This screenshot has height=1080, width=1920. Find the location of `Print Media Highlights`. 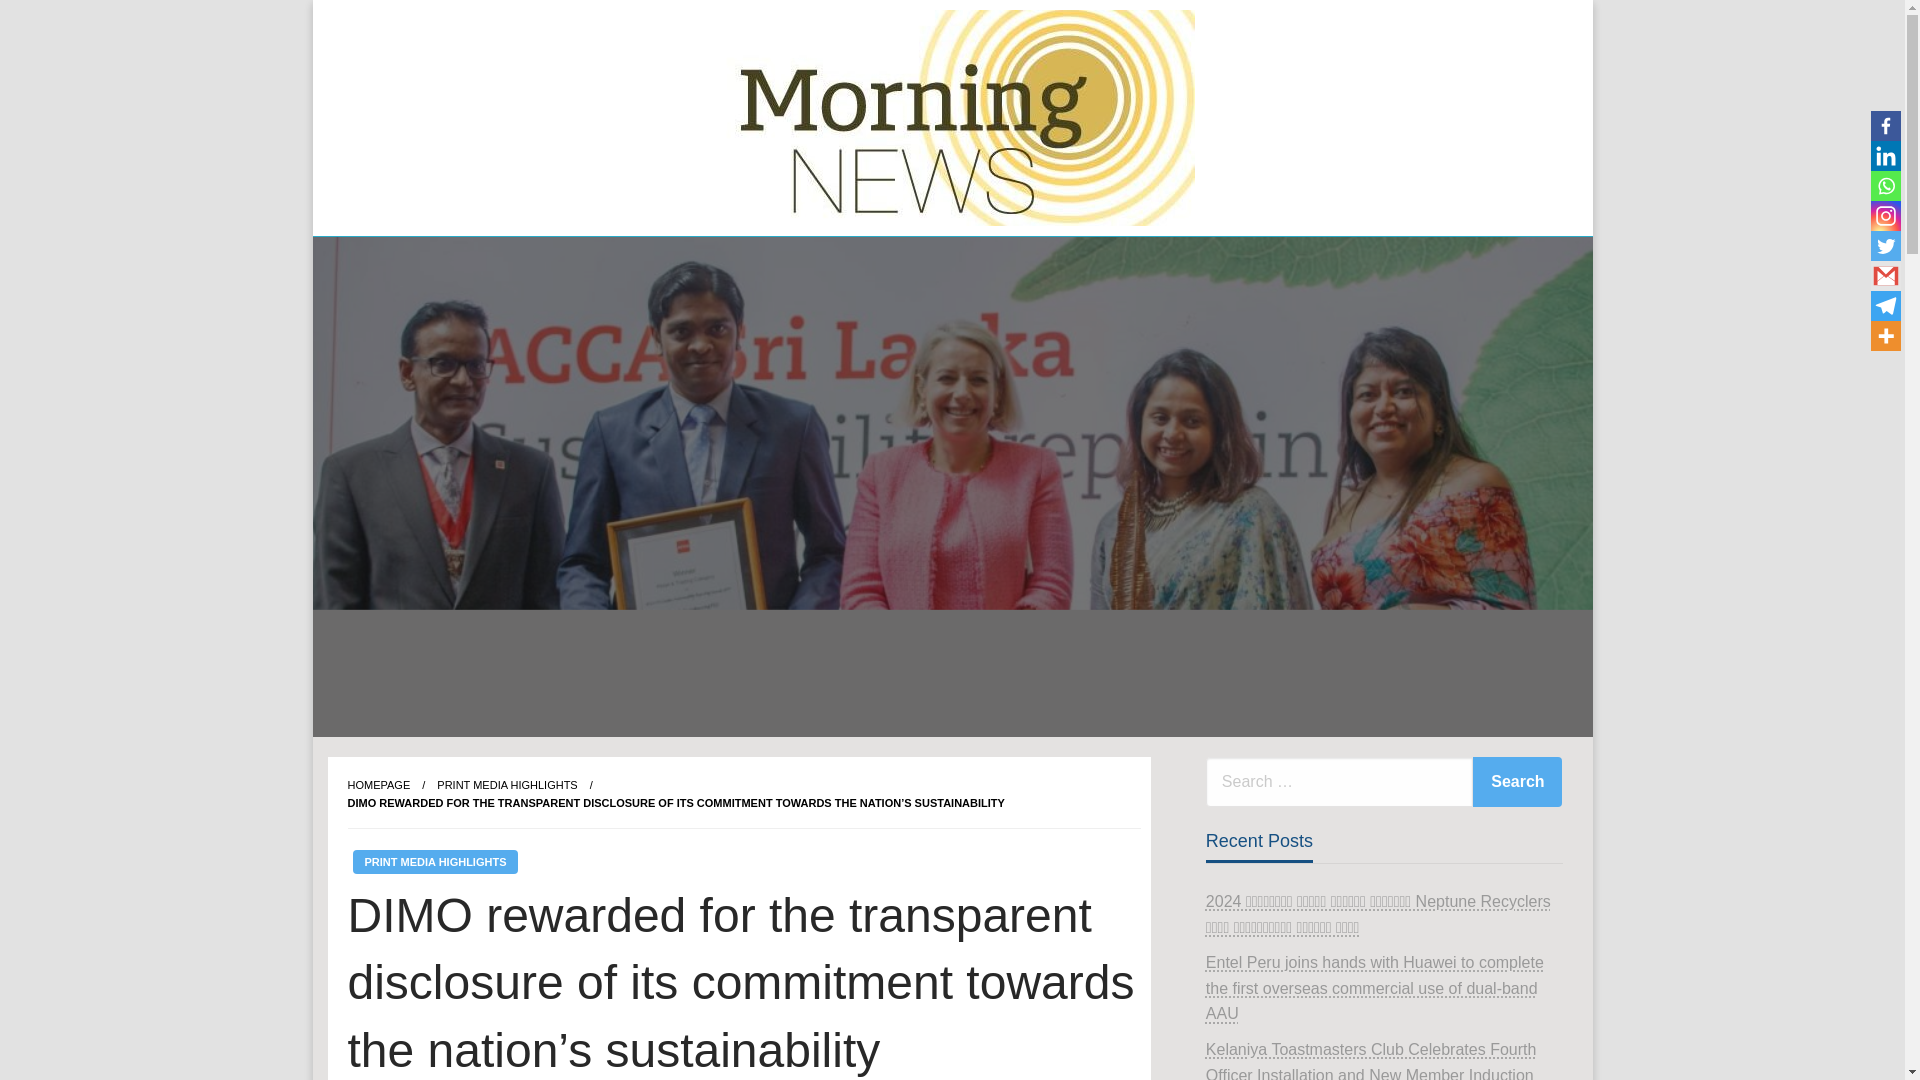

Print Media Highlights is located at coordinates (507, 784).